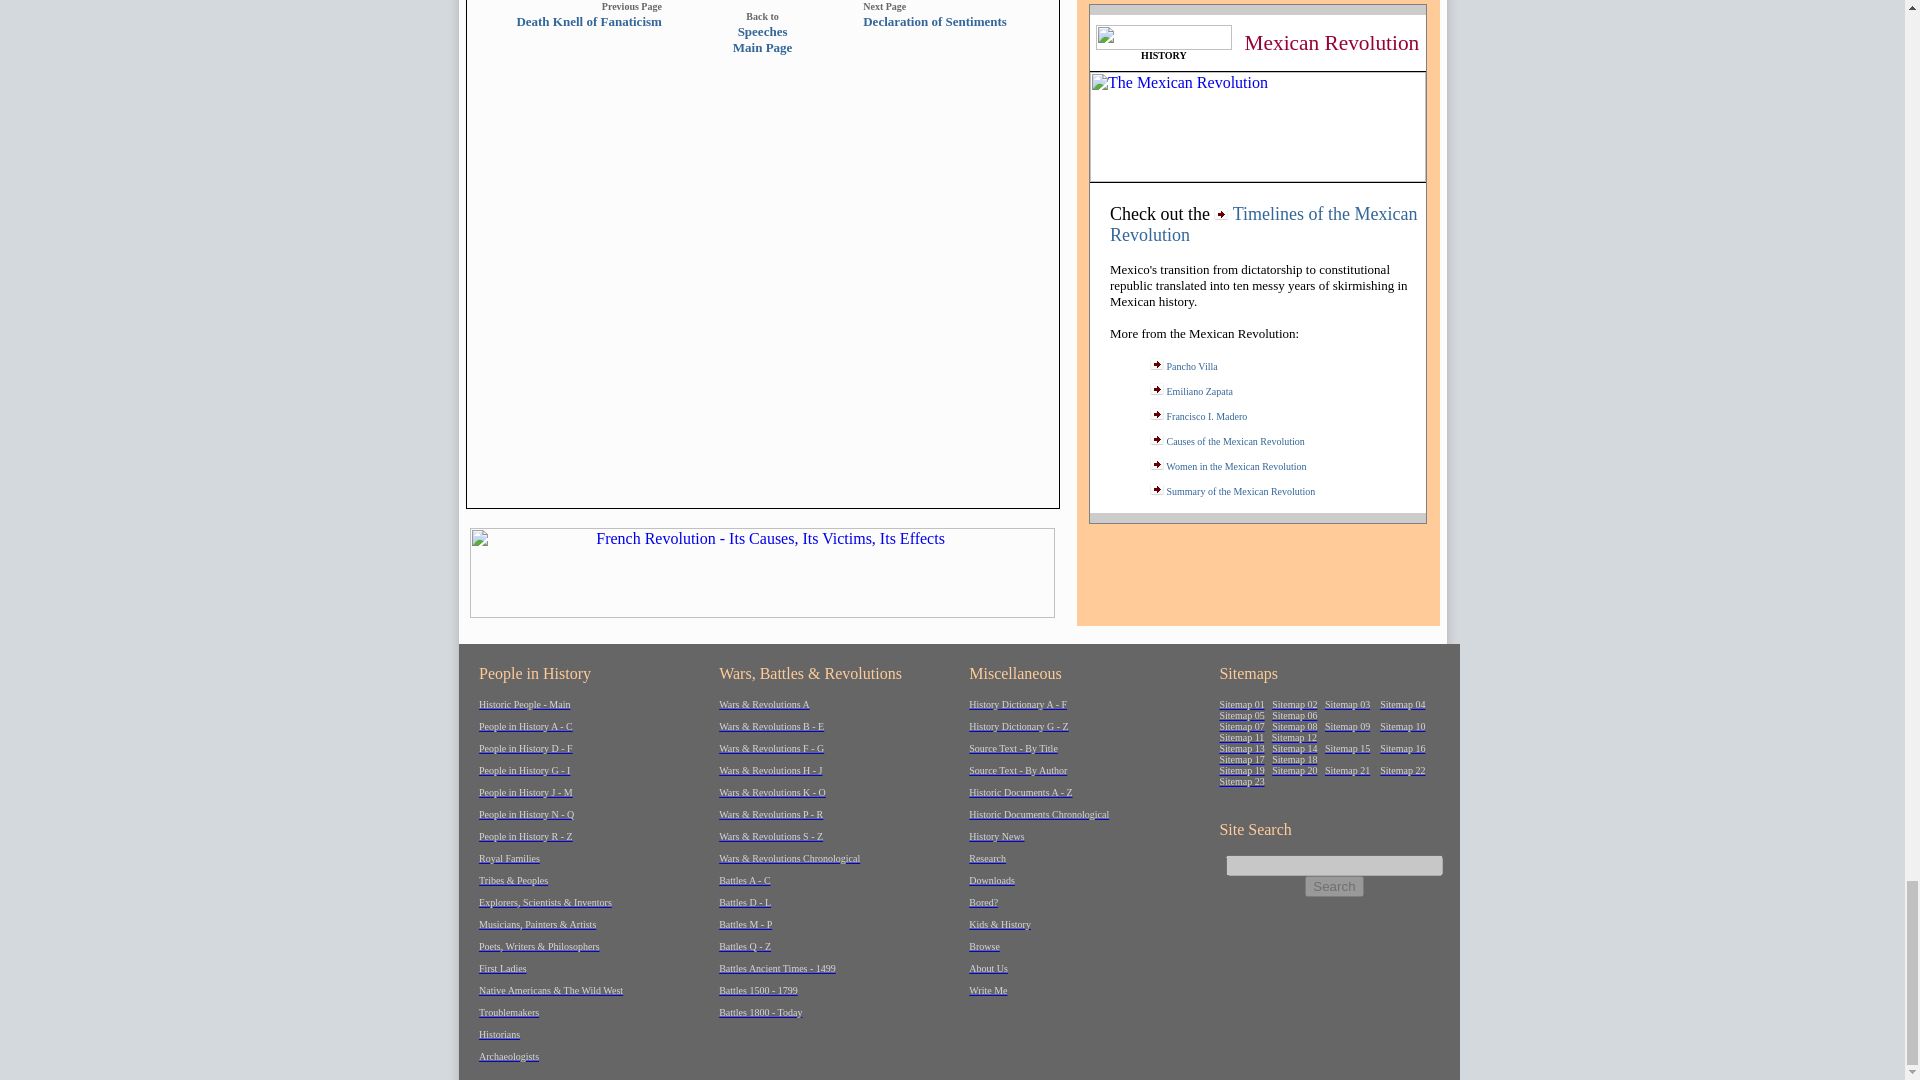  I want to click on Search, so click(1334, 886).